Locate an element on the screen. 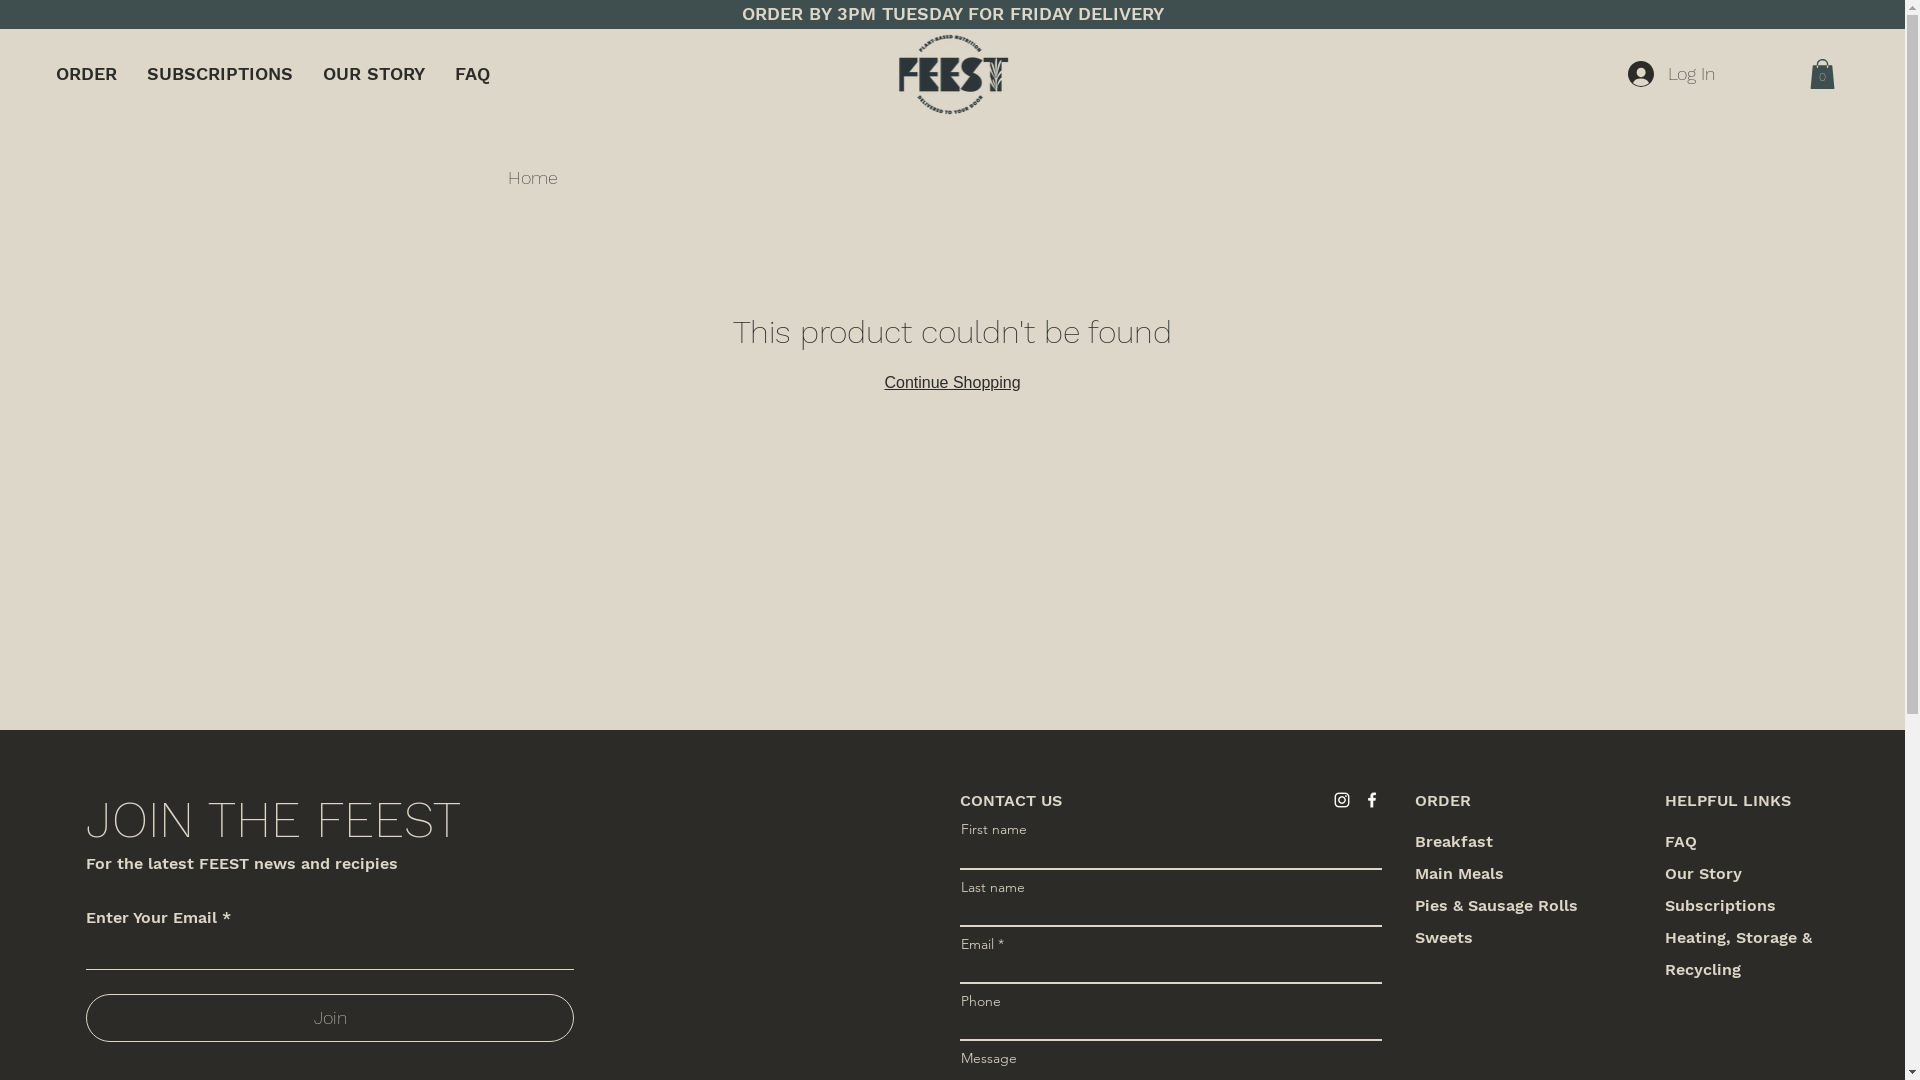 The image size is (1920, 1080). FAQ is located at coordinates (472, 74).